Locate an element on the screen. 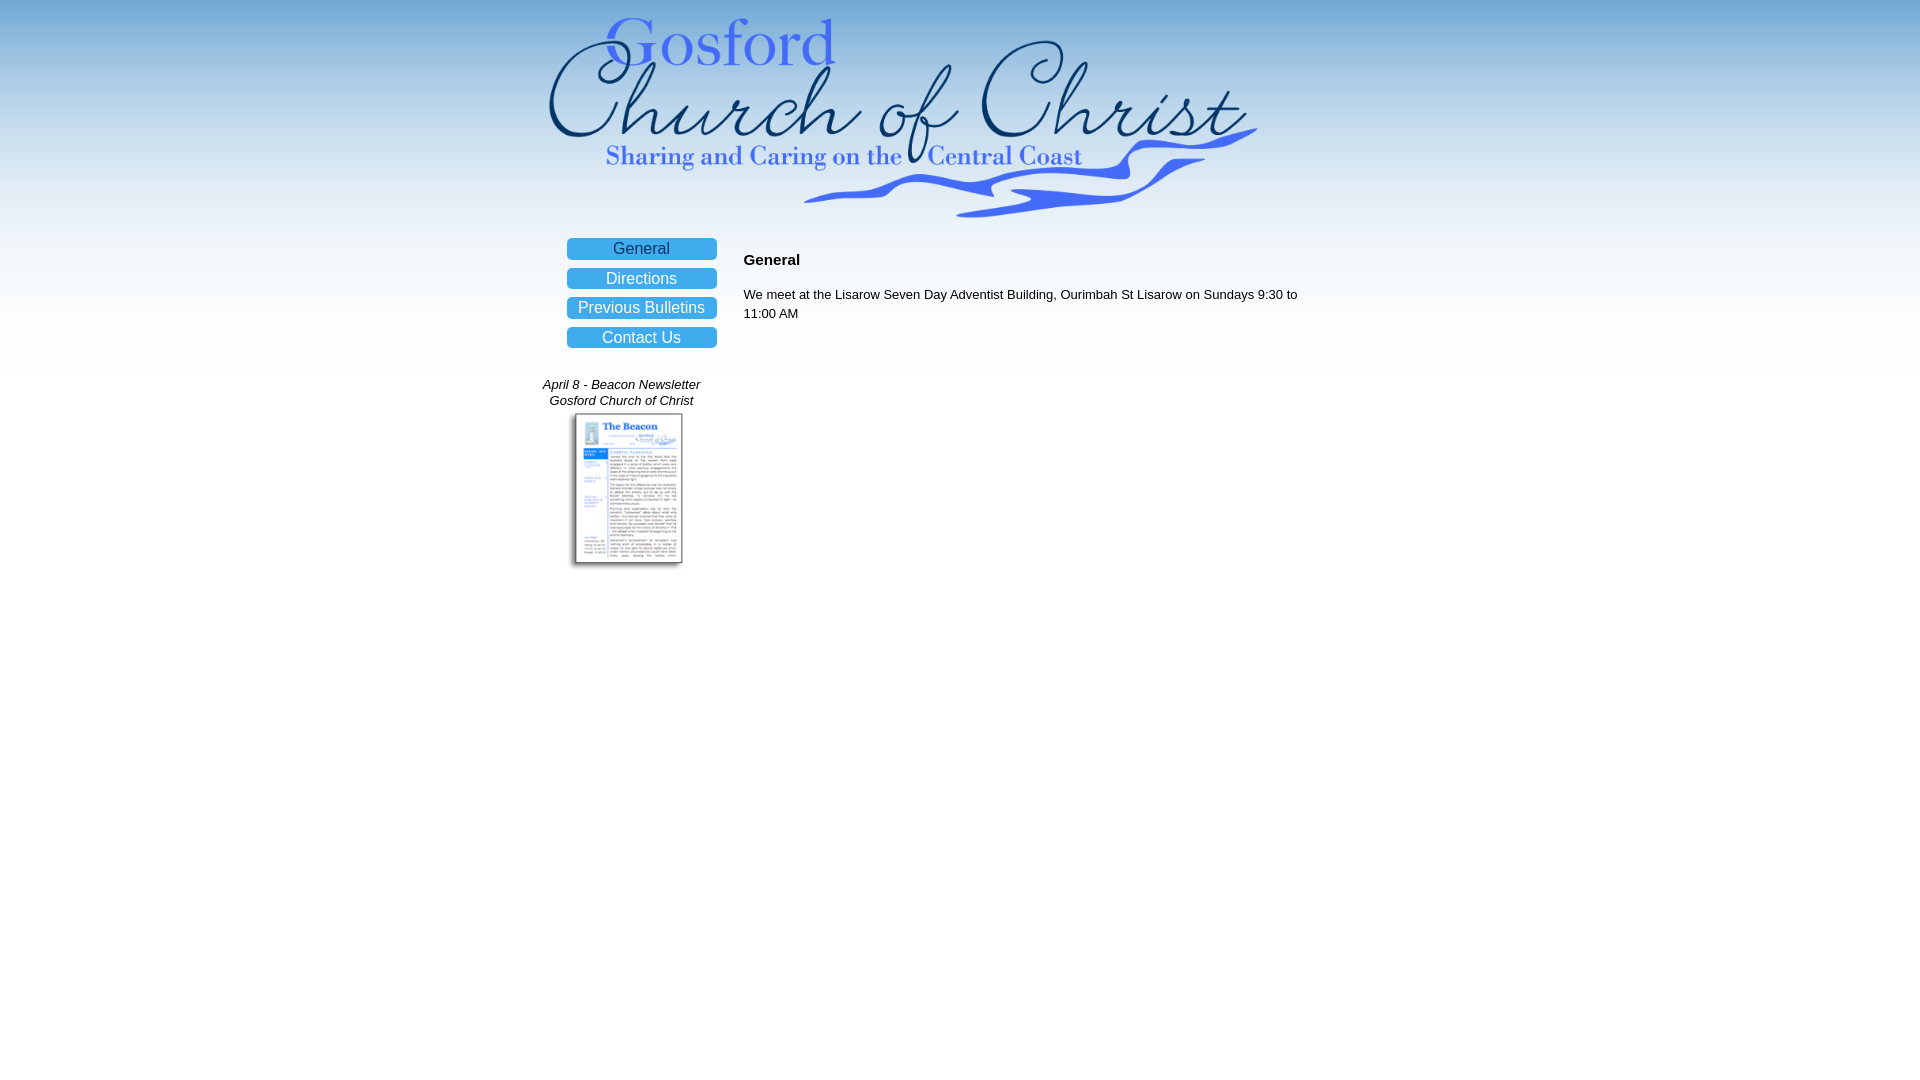 This screenshot has width=1920, height=1080. Directions is located at coordinates (642, 278).